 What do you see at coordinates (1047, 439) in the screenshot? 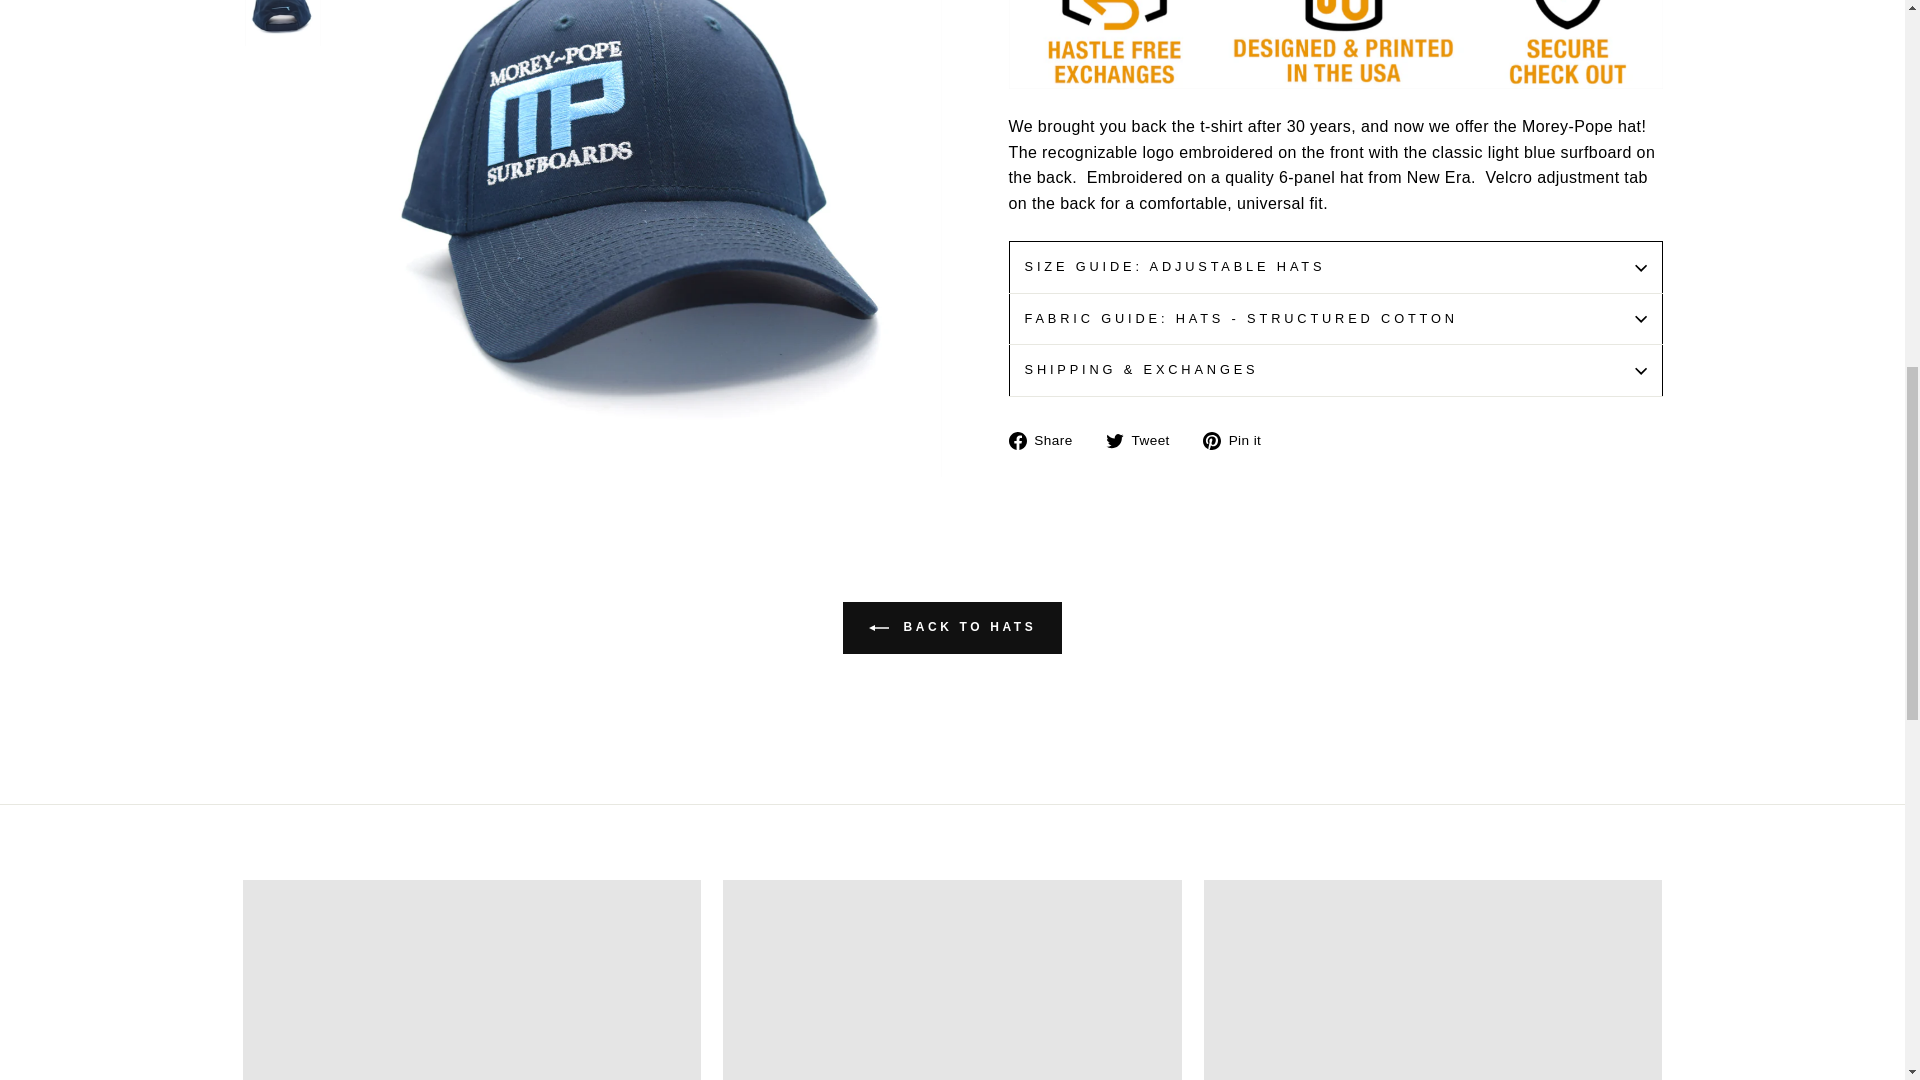
I see `Share on Facebook` at bounding box center [1047, 439].